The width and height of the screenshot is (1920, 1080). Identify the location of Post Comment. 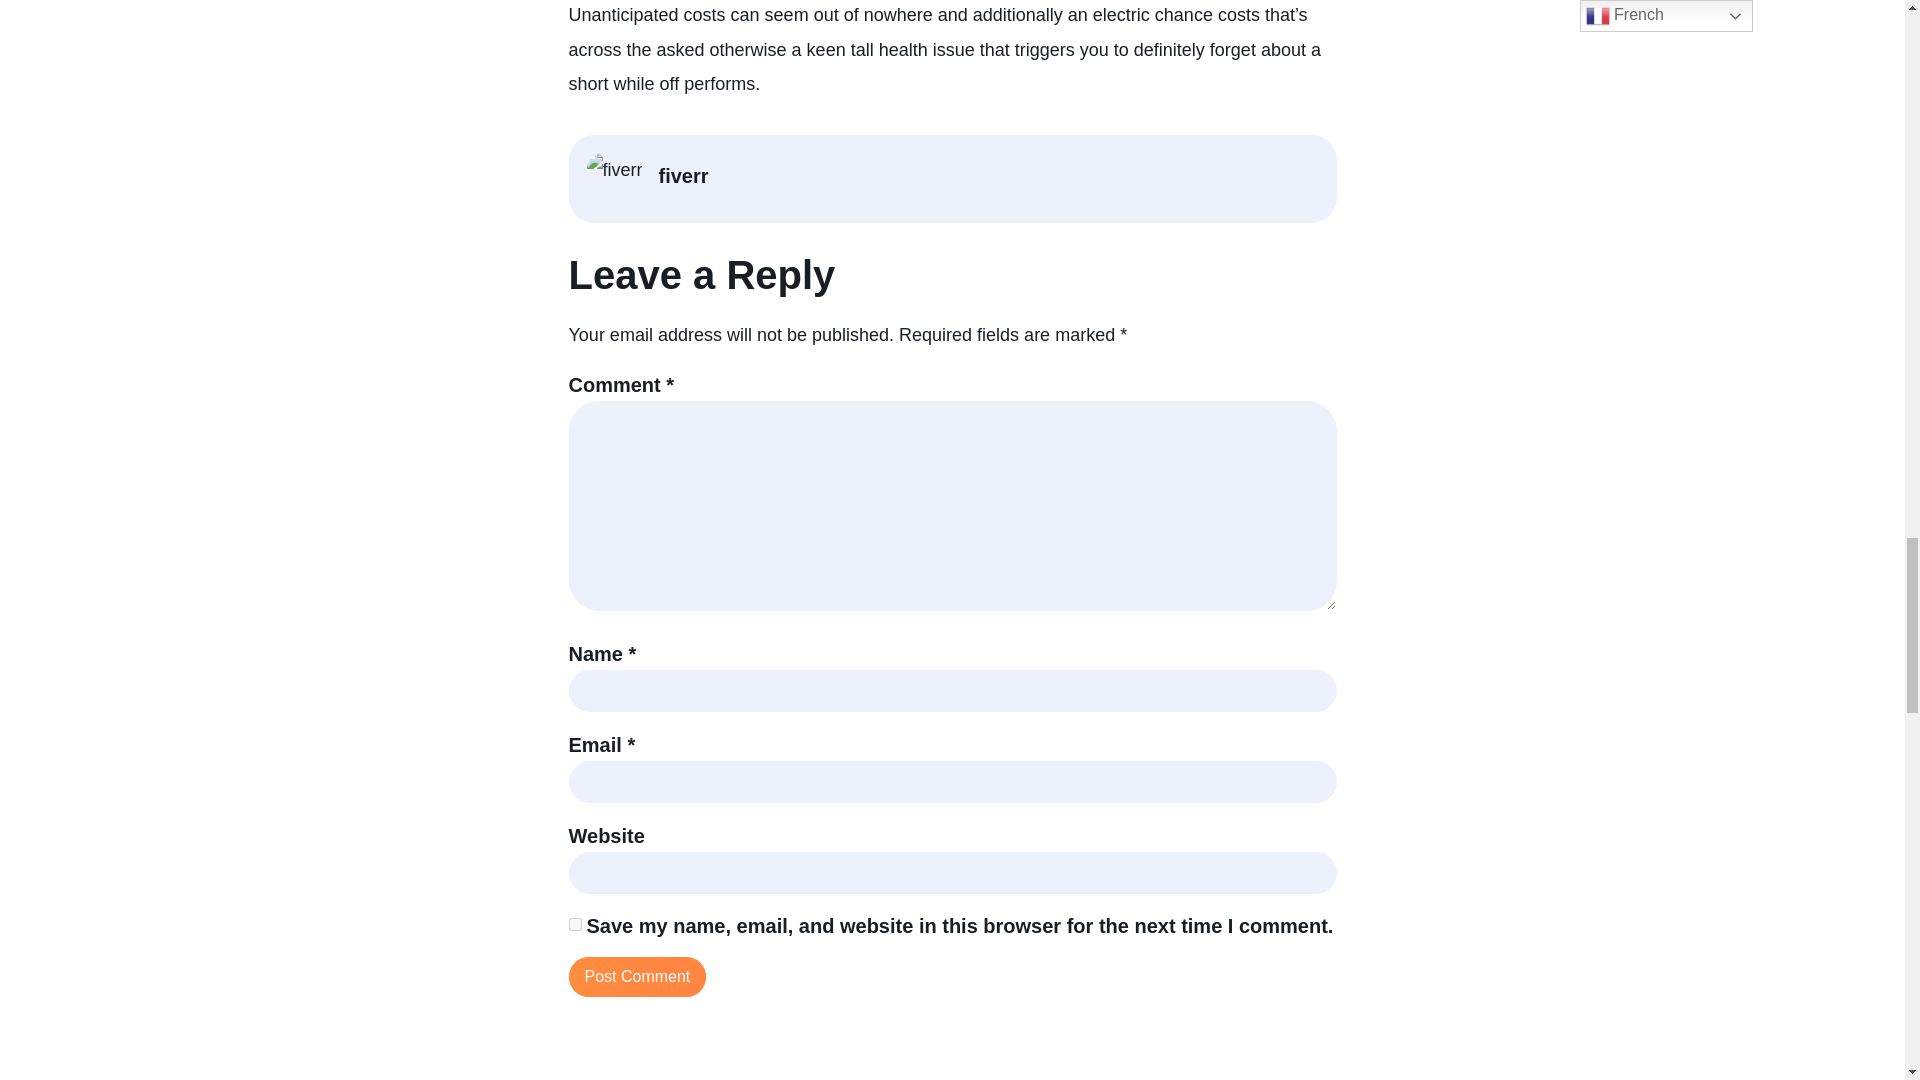
(637, 976).